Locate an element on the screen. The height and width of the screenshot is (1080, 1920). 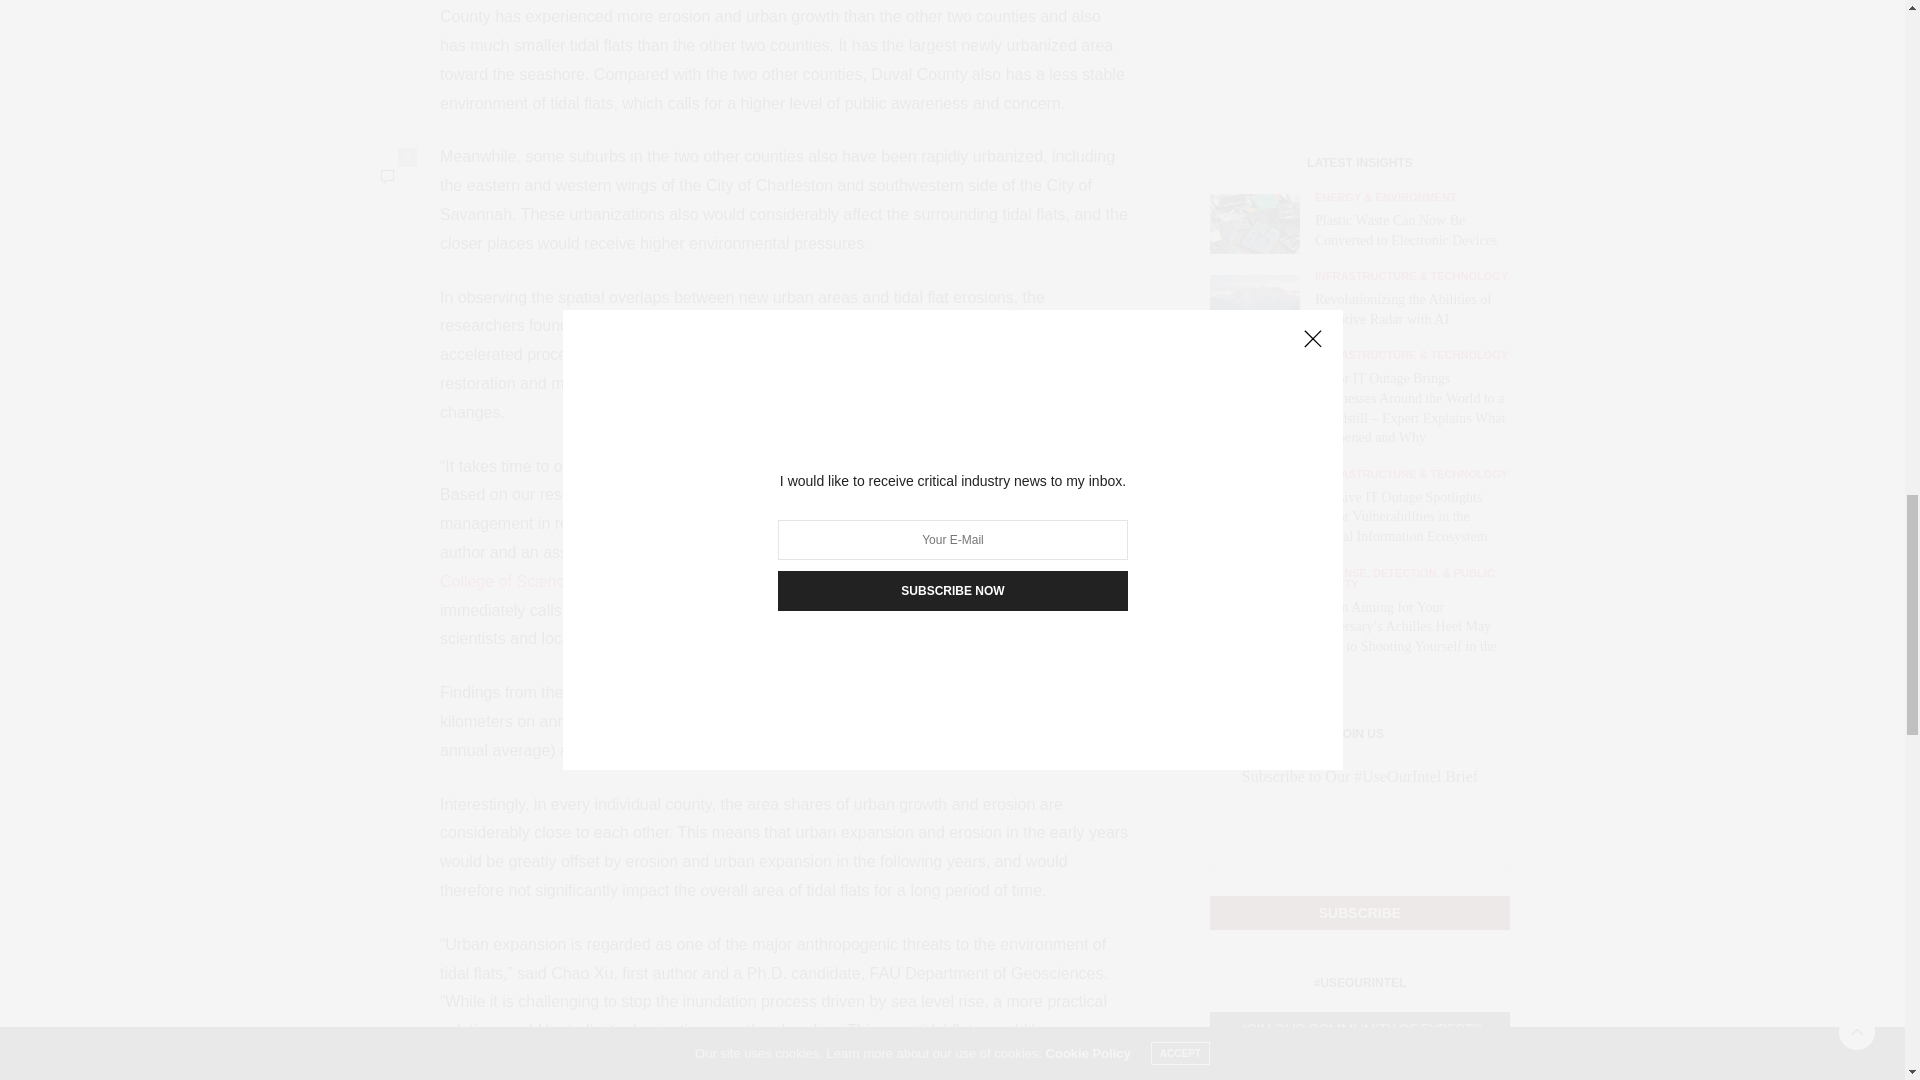
Department of Geosciences is located at coordinates (788, 552).